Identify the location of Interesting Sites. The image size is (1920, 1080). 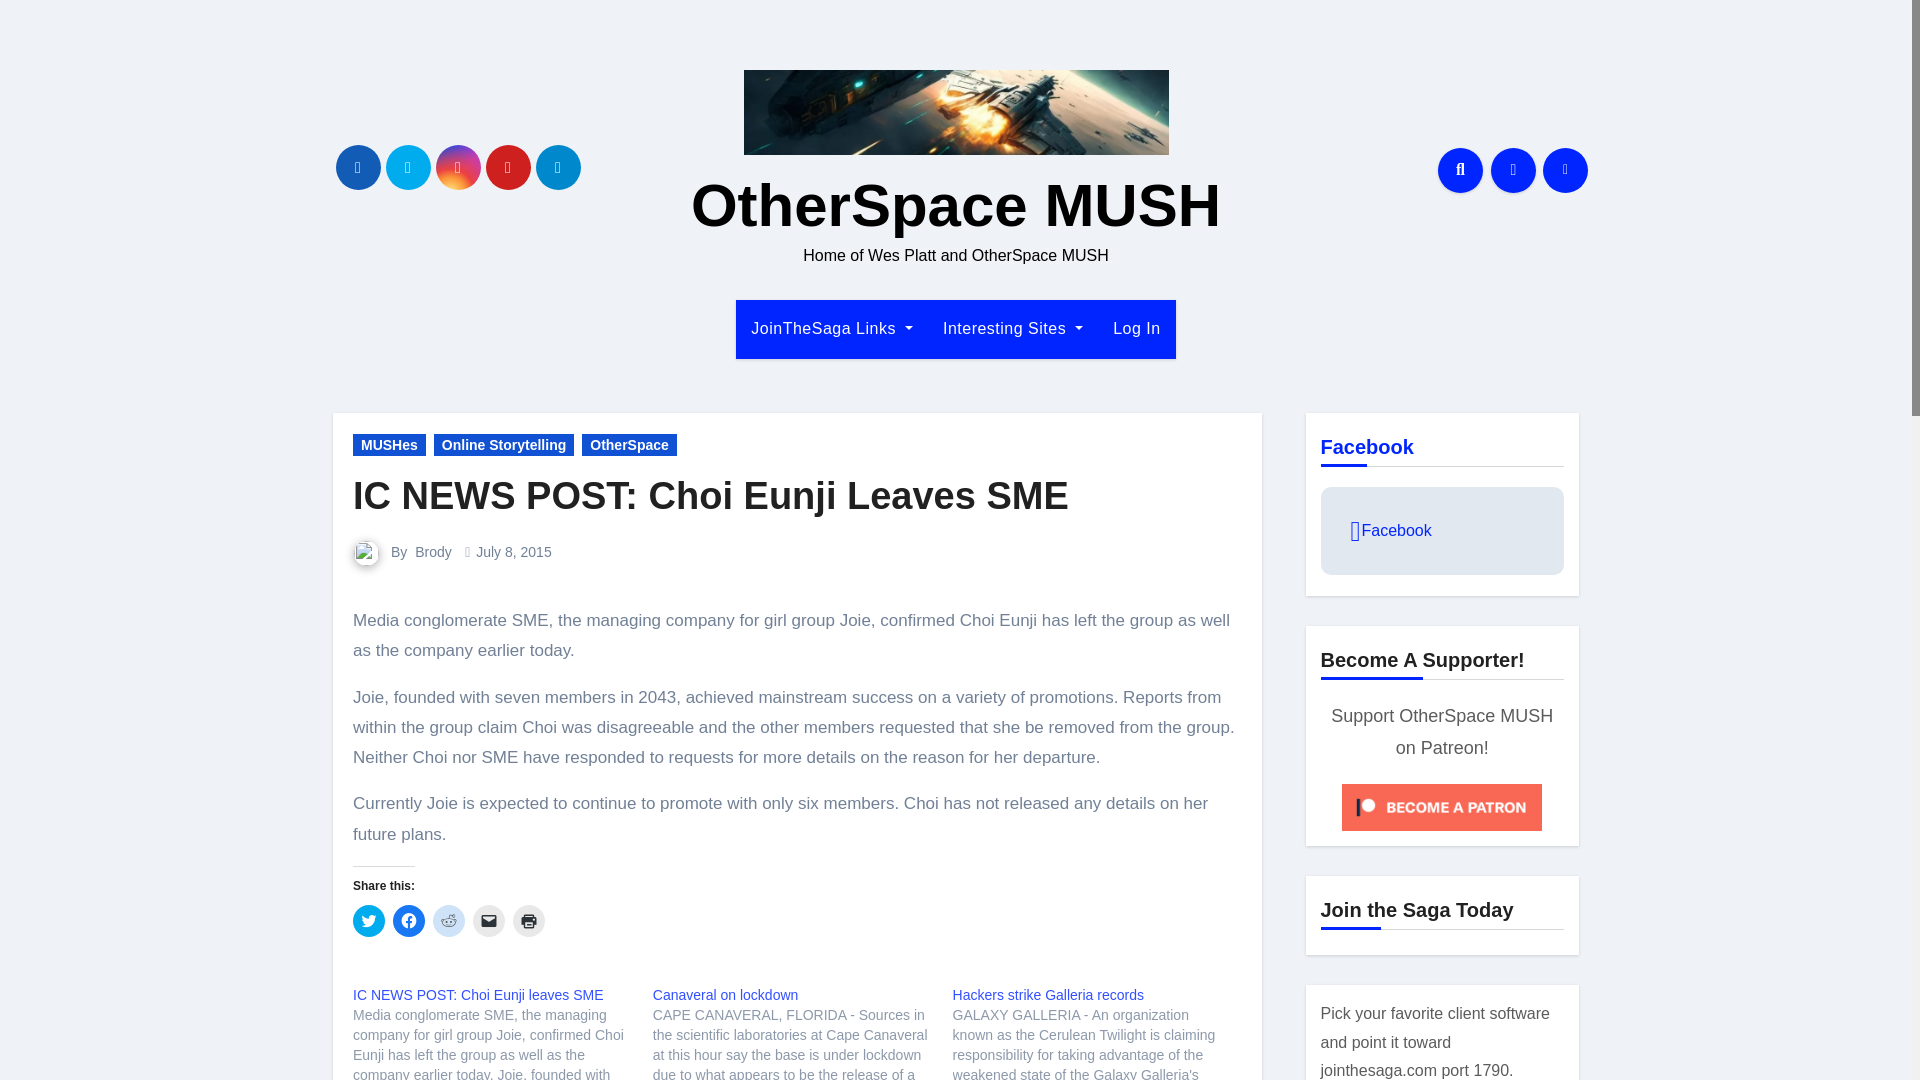
(1012, 328).